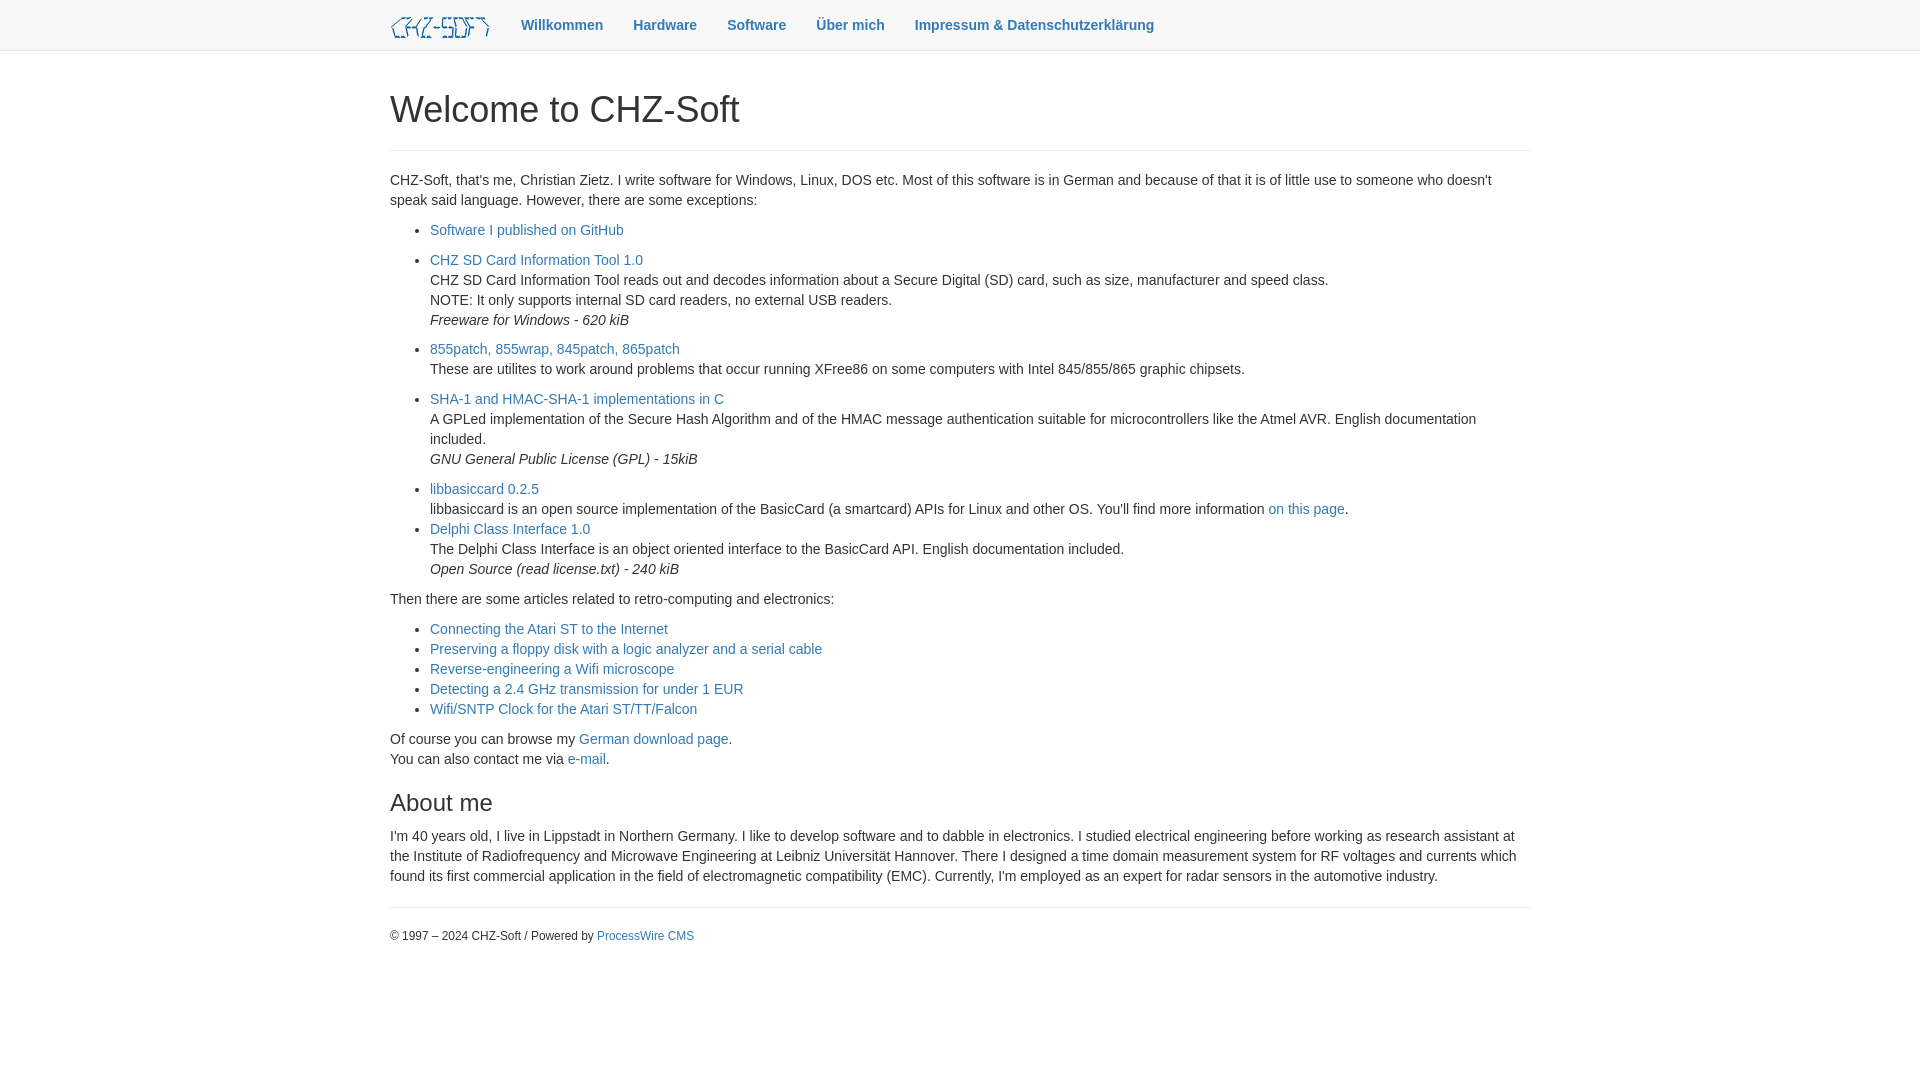 The height and width of the screenshot is (1080, 1920). What do you see at coordinates (562, 24) in the screenshot?
I see `Willkommen` at bounding box center [562, 24].